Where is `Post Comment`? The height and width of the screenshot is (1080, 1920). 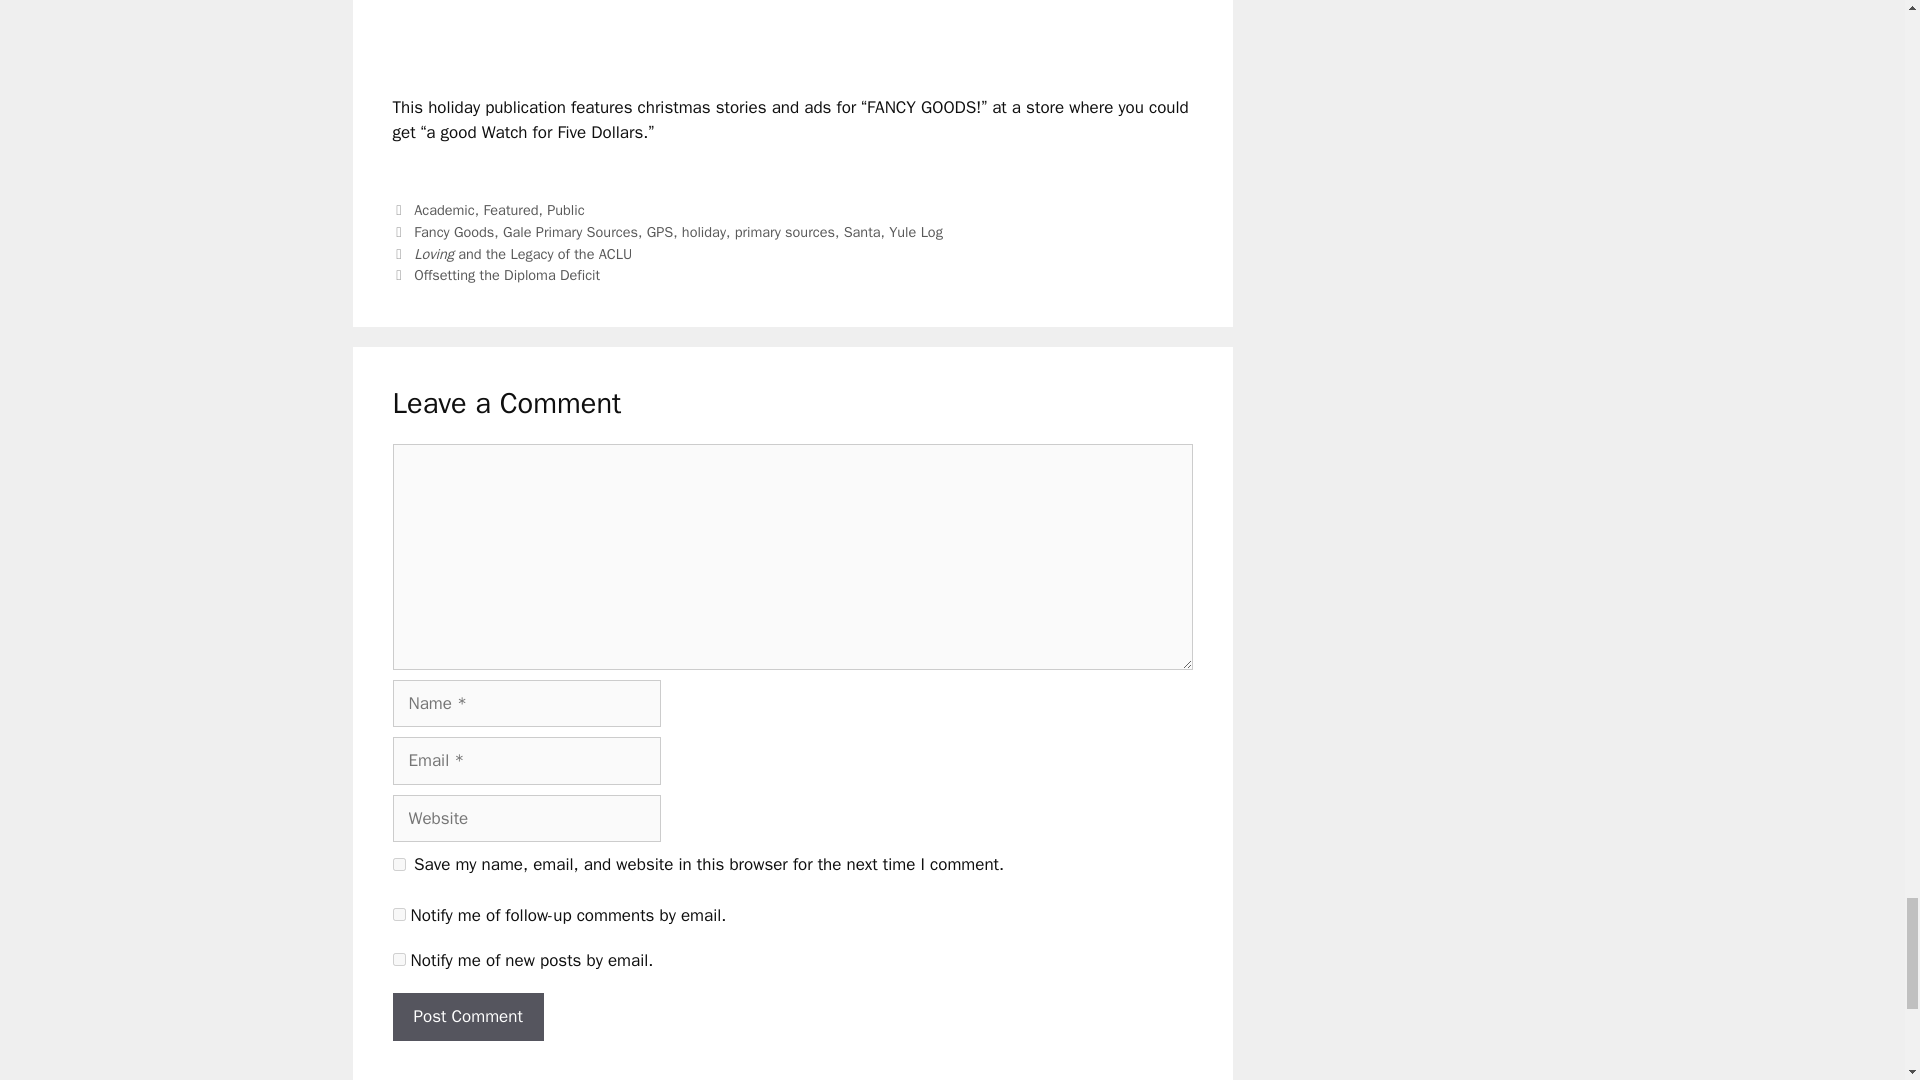 Post Comment is located at coordinates (467, 1016).